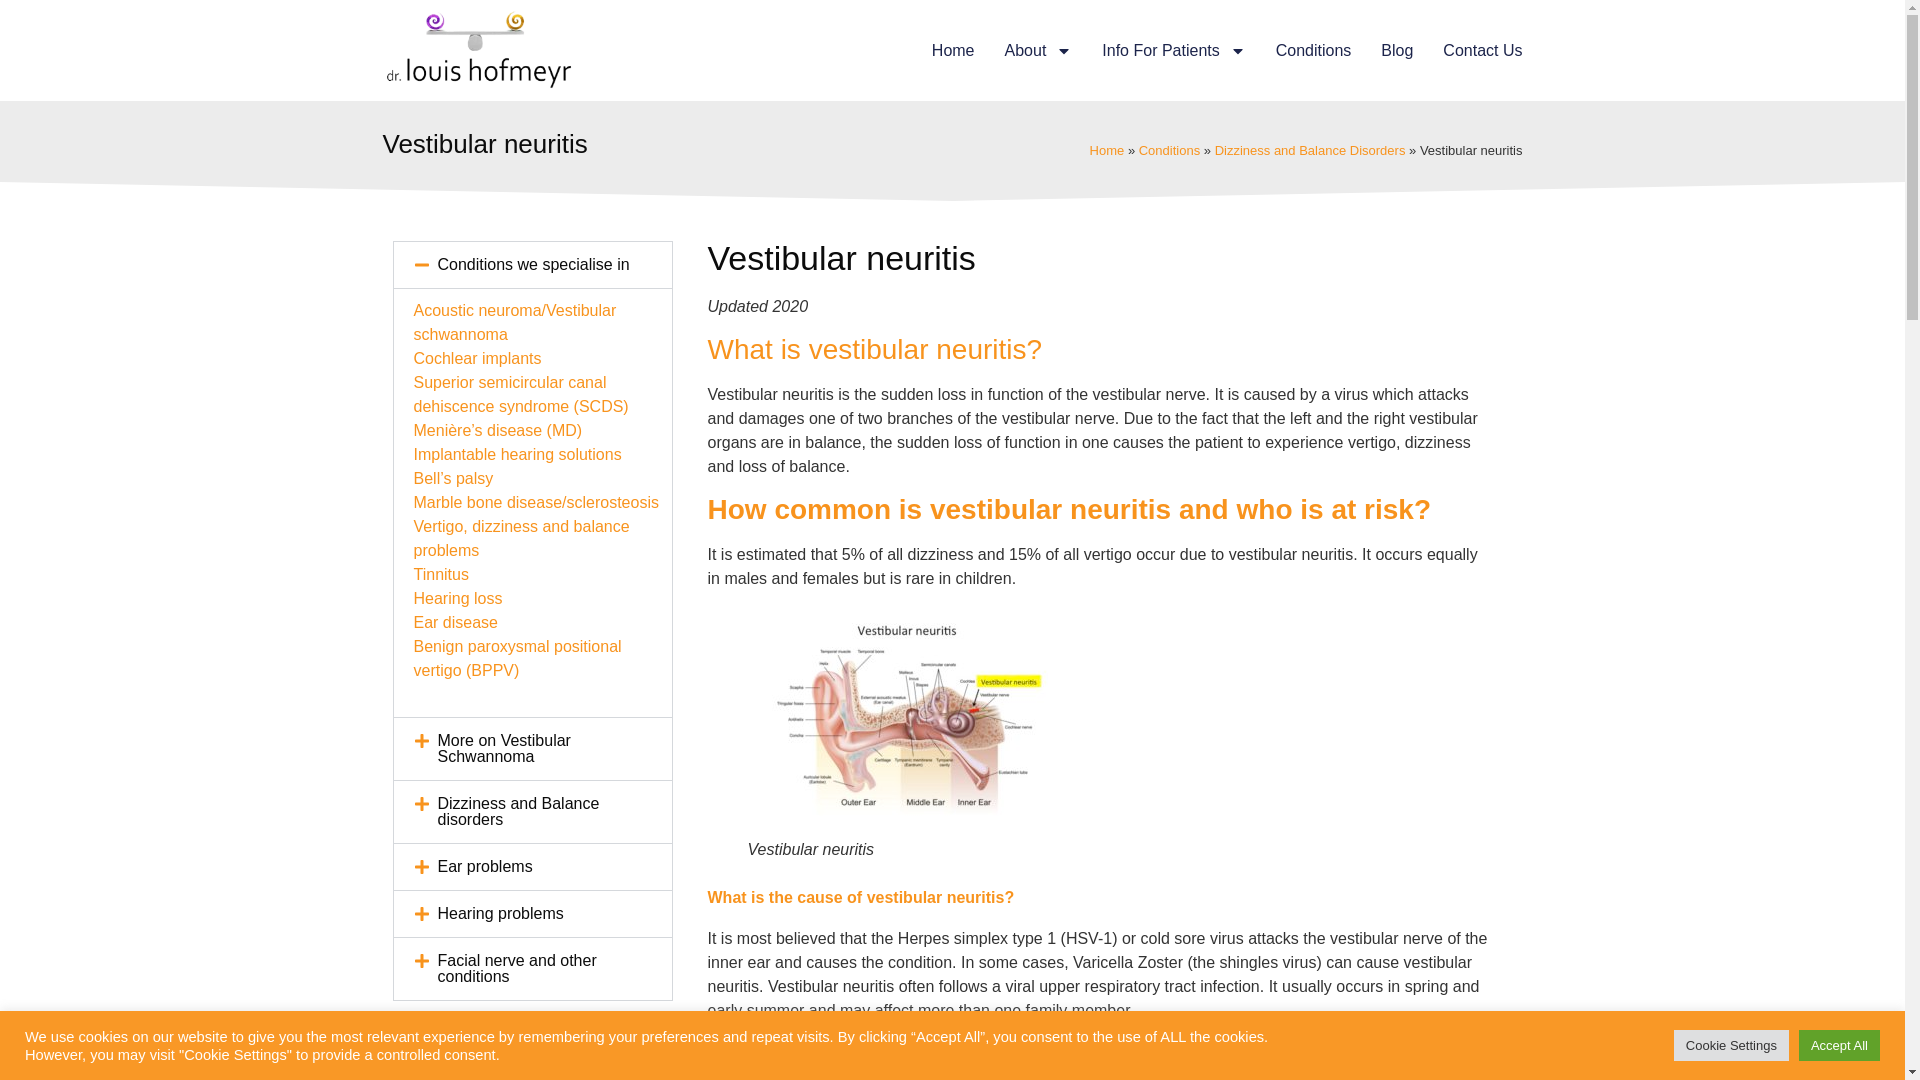 Image resolution: width=1920 pixels, height=1080 pixels. What do you see at coordinates (1396, 50) in the screenshot?
I see `Blog` at bounding box center [1396, 50].